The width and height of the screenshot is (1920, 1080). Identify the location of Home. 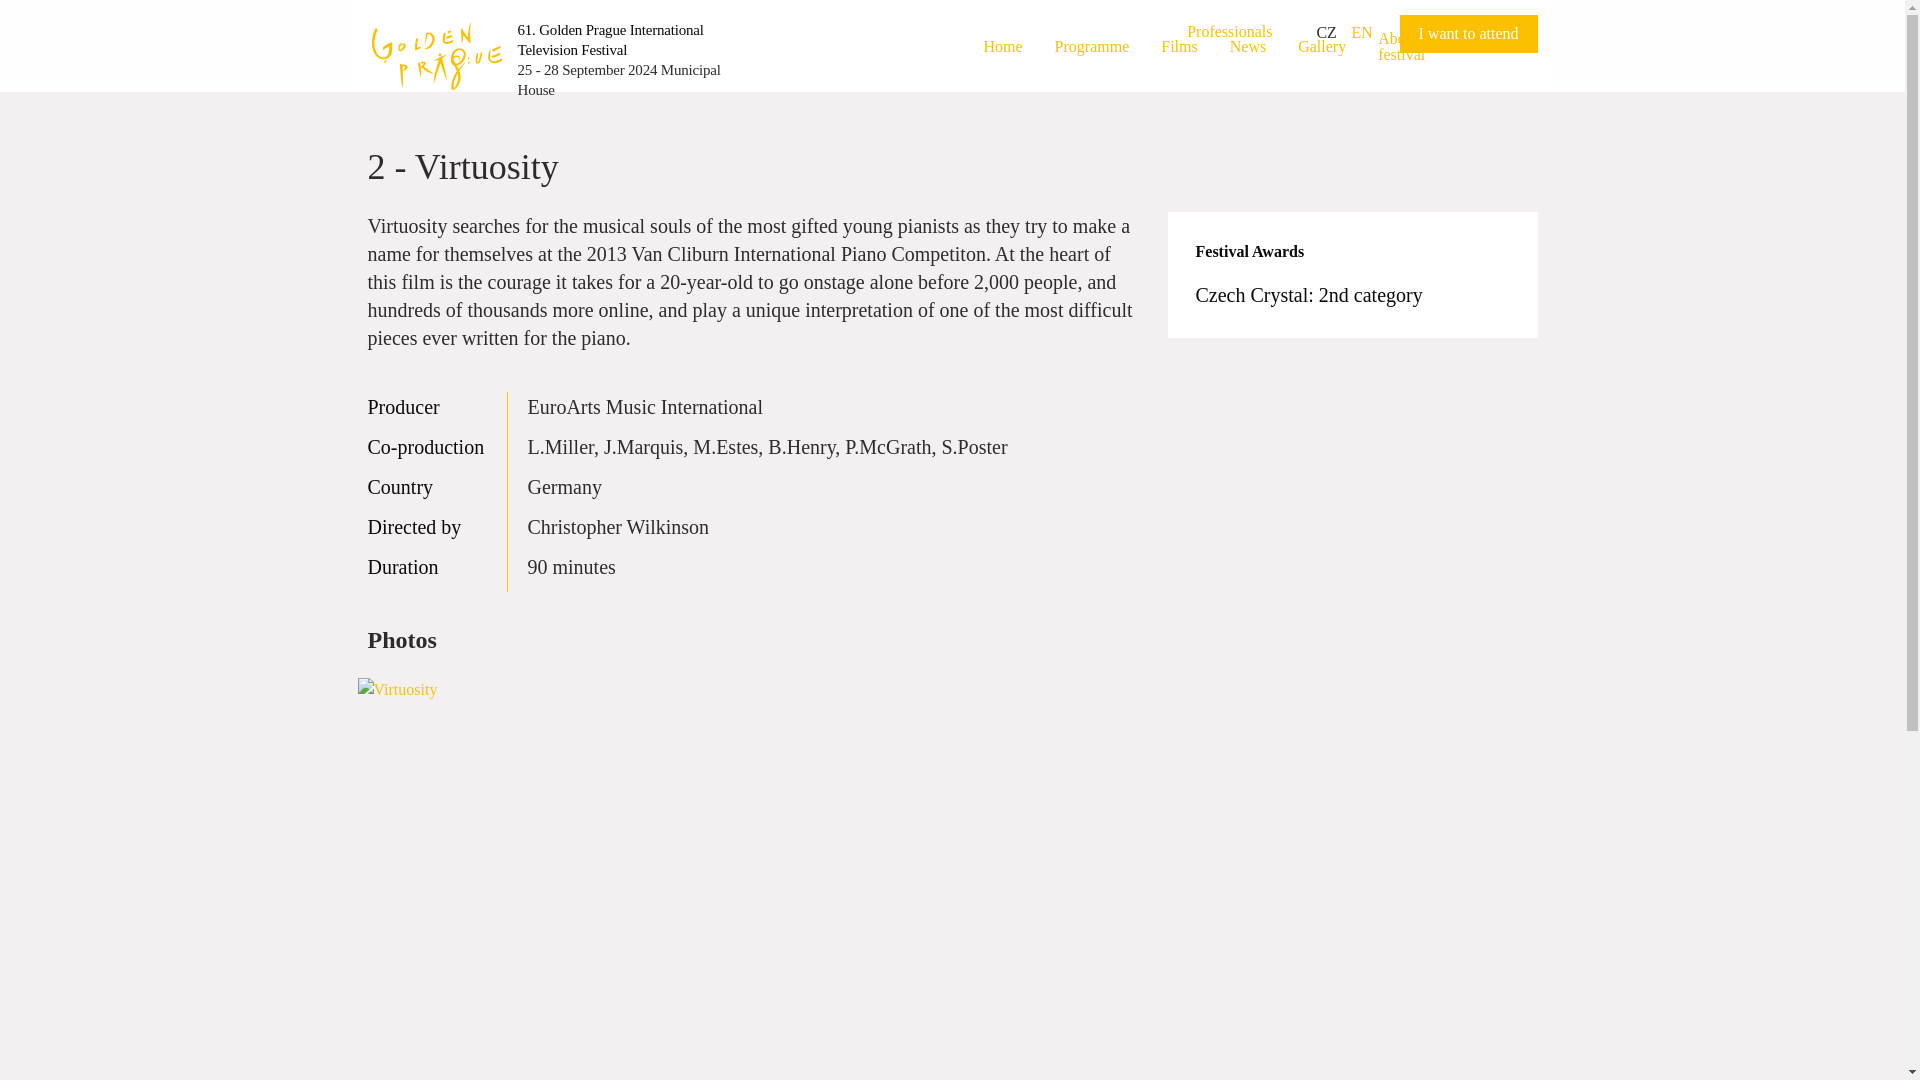
(1002, 46).